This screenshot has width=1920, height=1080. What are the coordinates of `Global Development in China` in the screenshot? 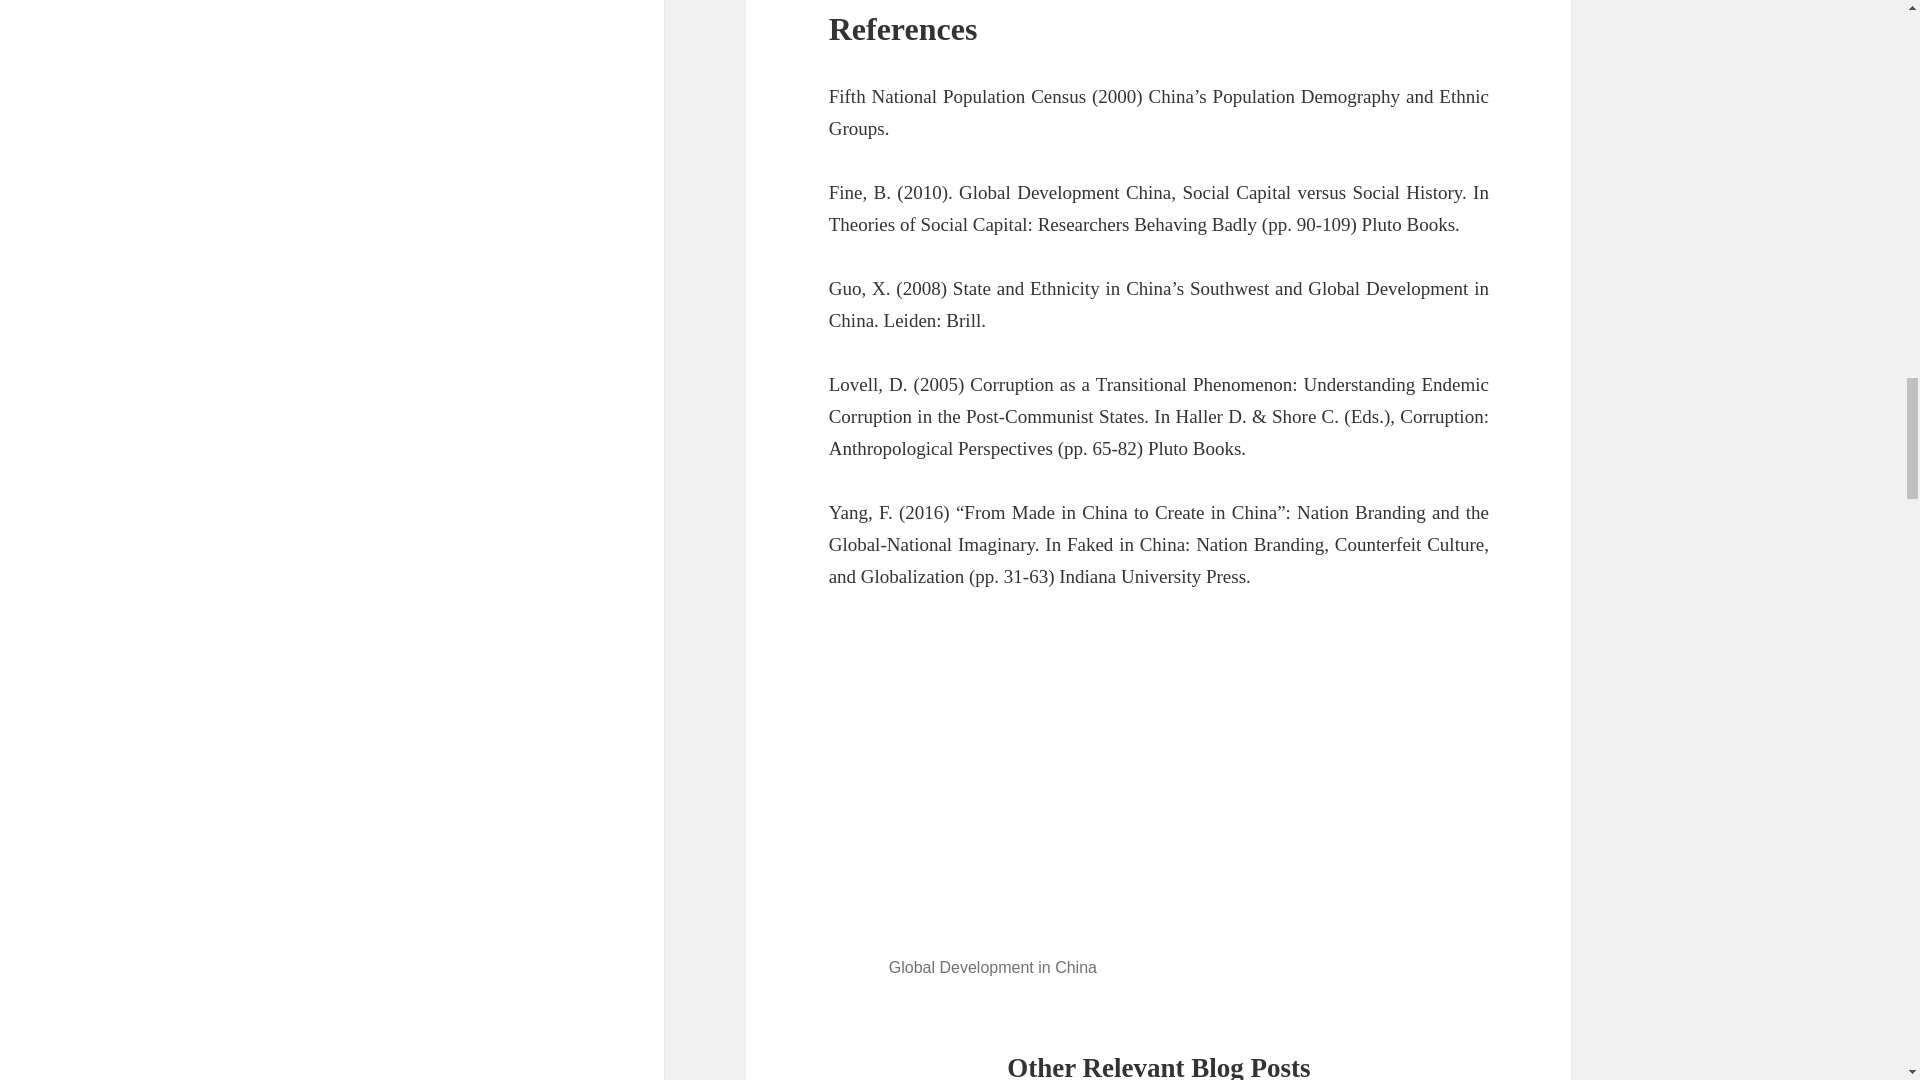 It's located at (1158, 786).